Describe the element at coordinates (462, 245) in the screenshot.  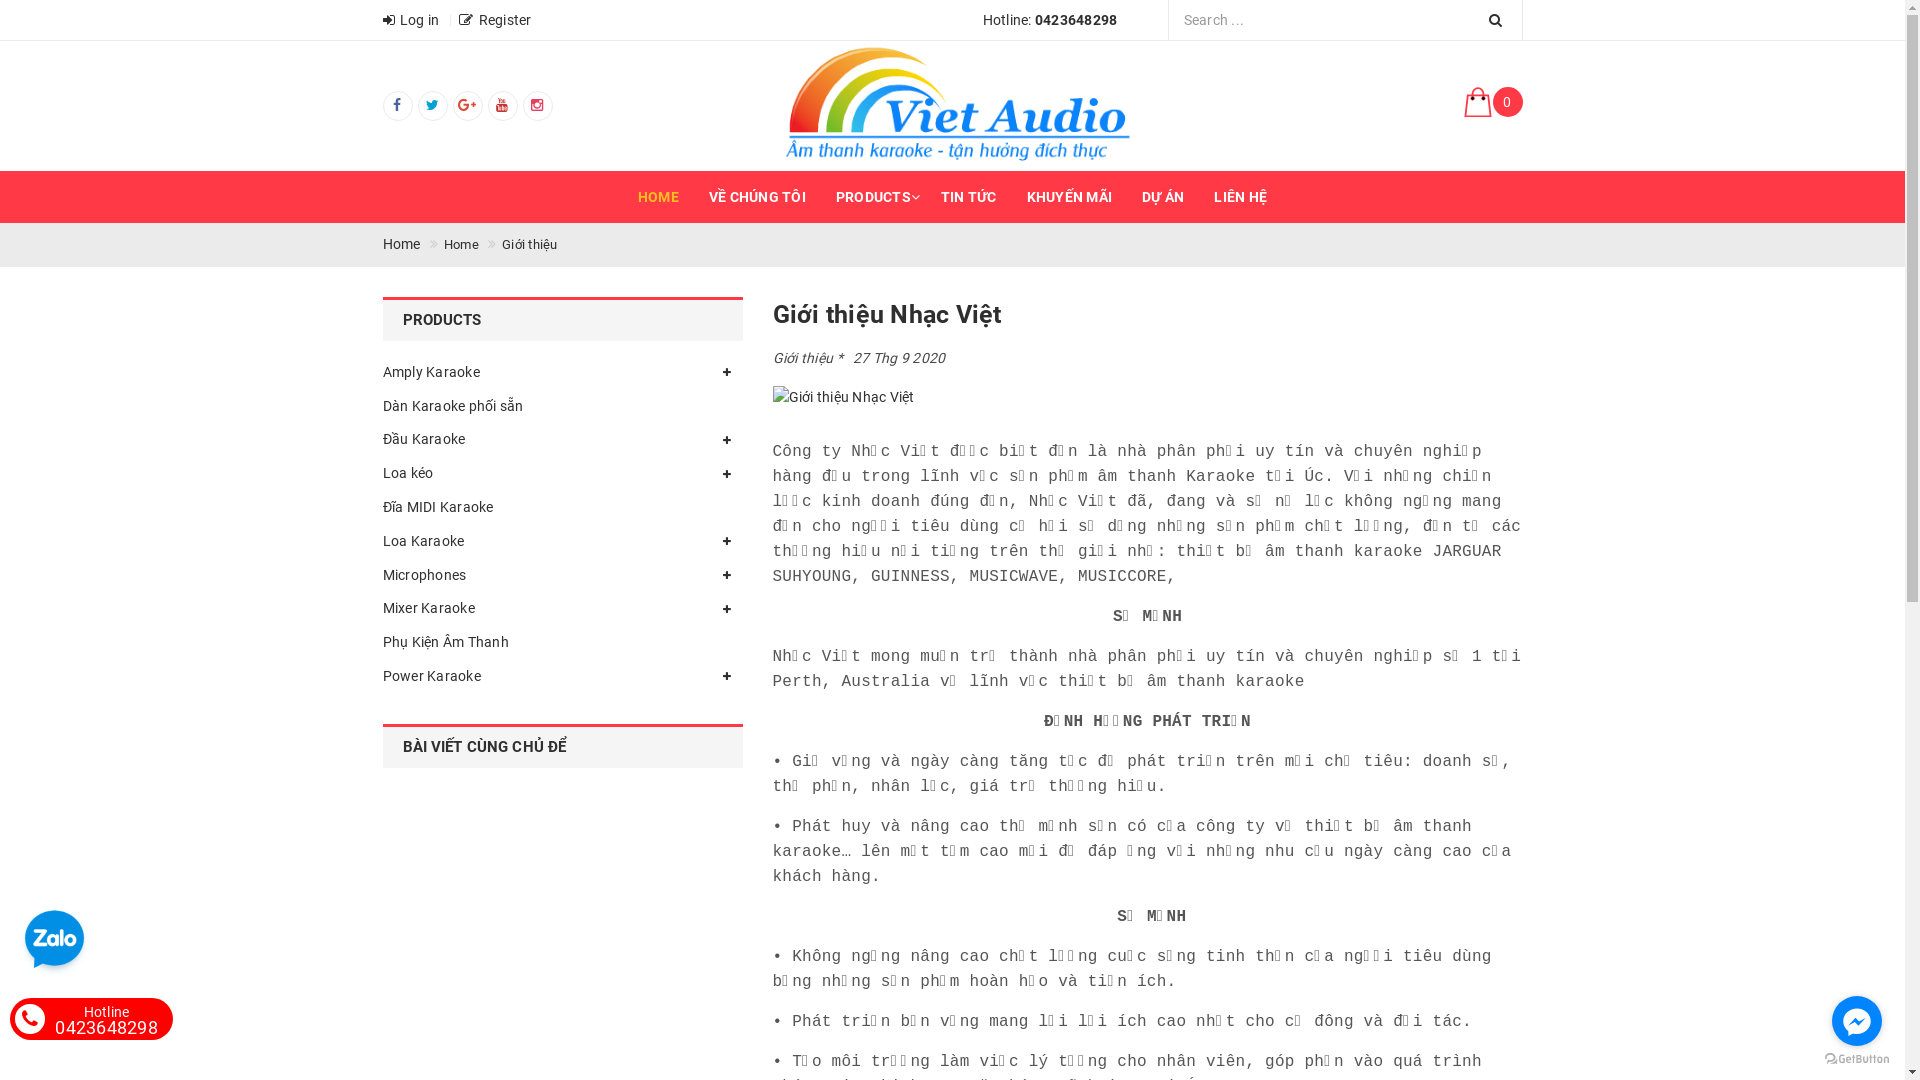
I see `Home` at that location.